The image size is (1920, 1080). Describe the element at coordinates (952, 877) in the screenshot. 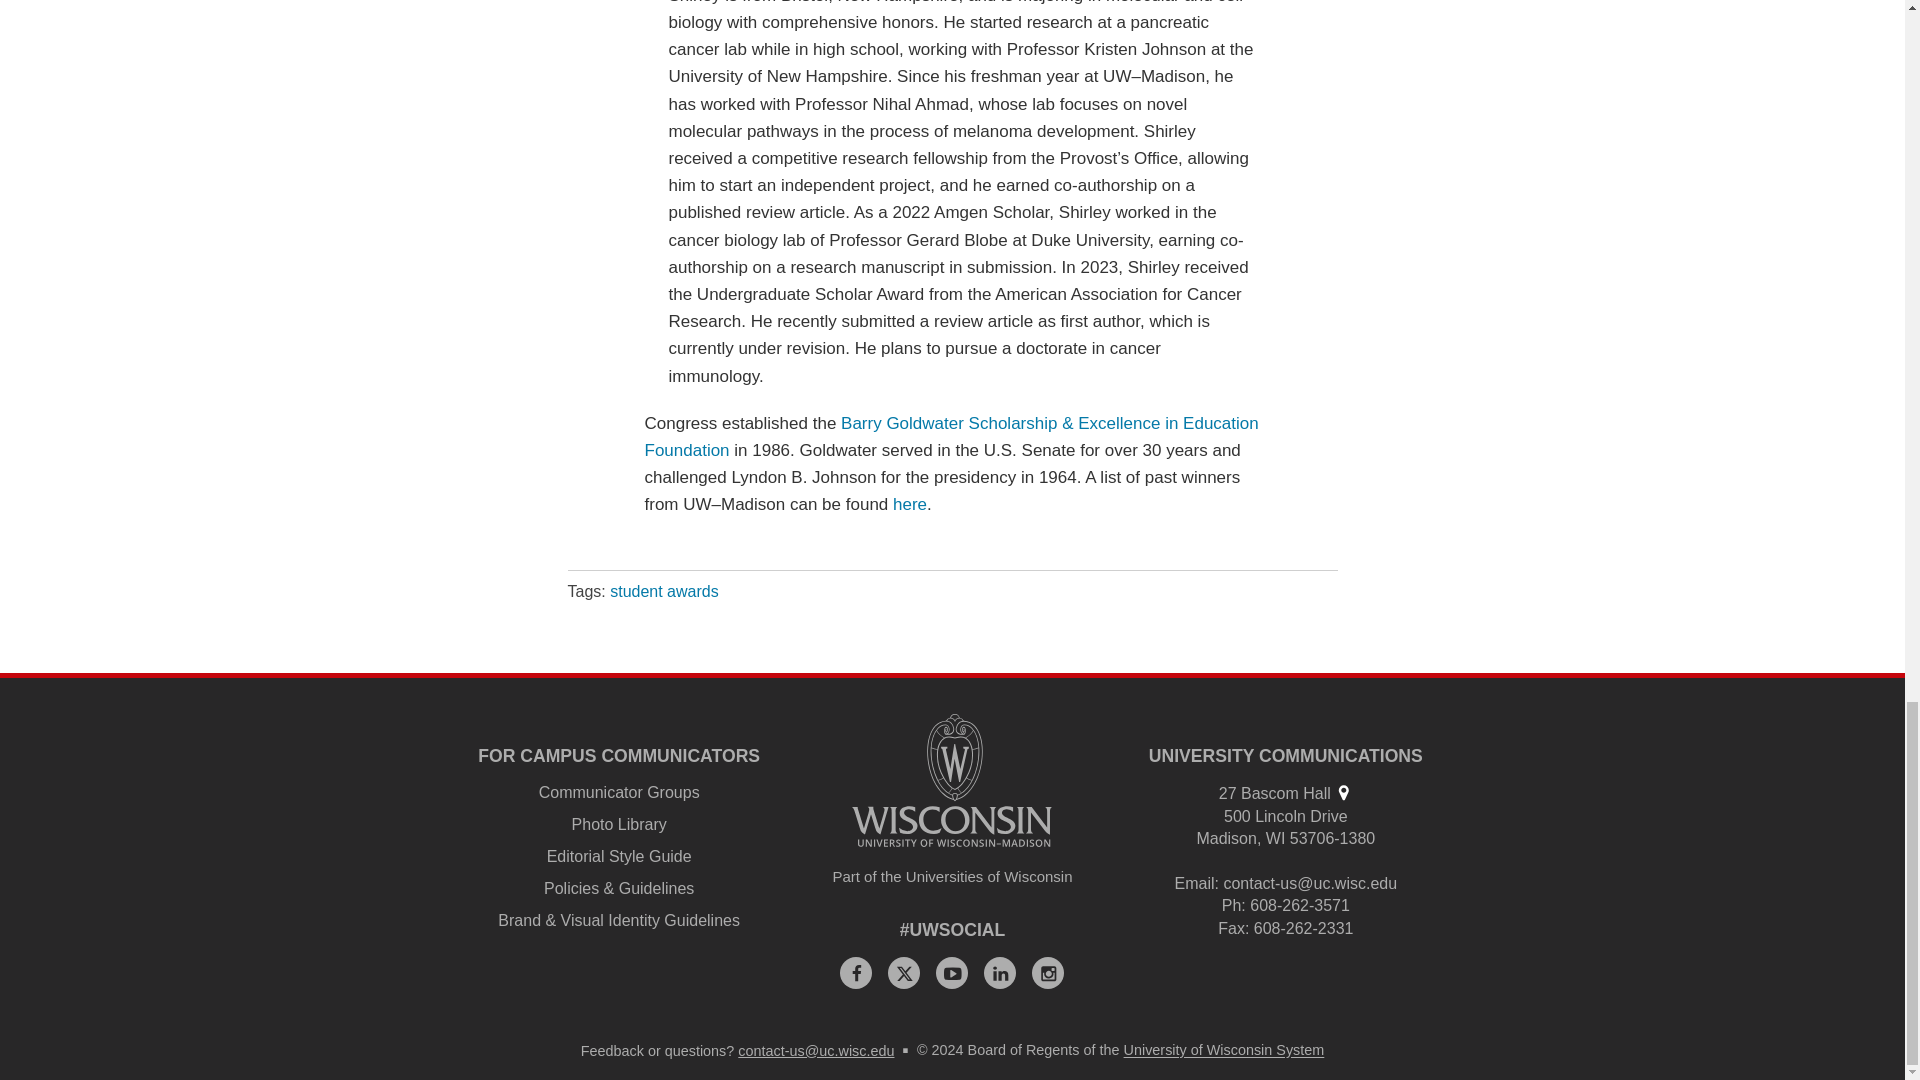

I see `Part of the Universities of Wisconsin` at that location.